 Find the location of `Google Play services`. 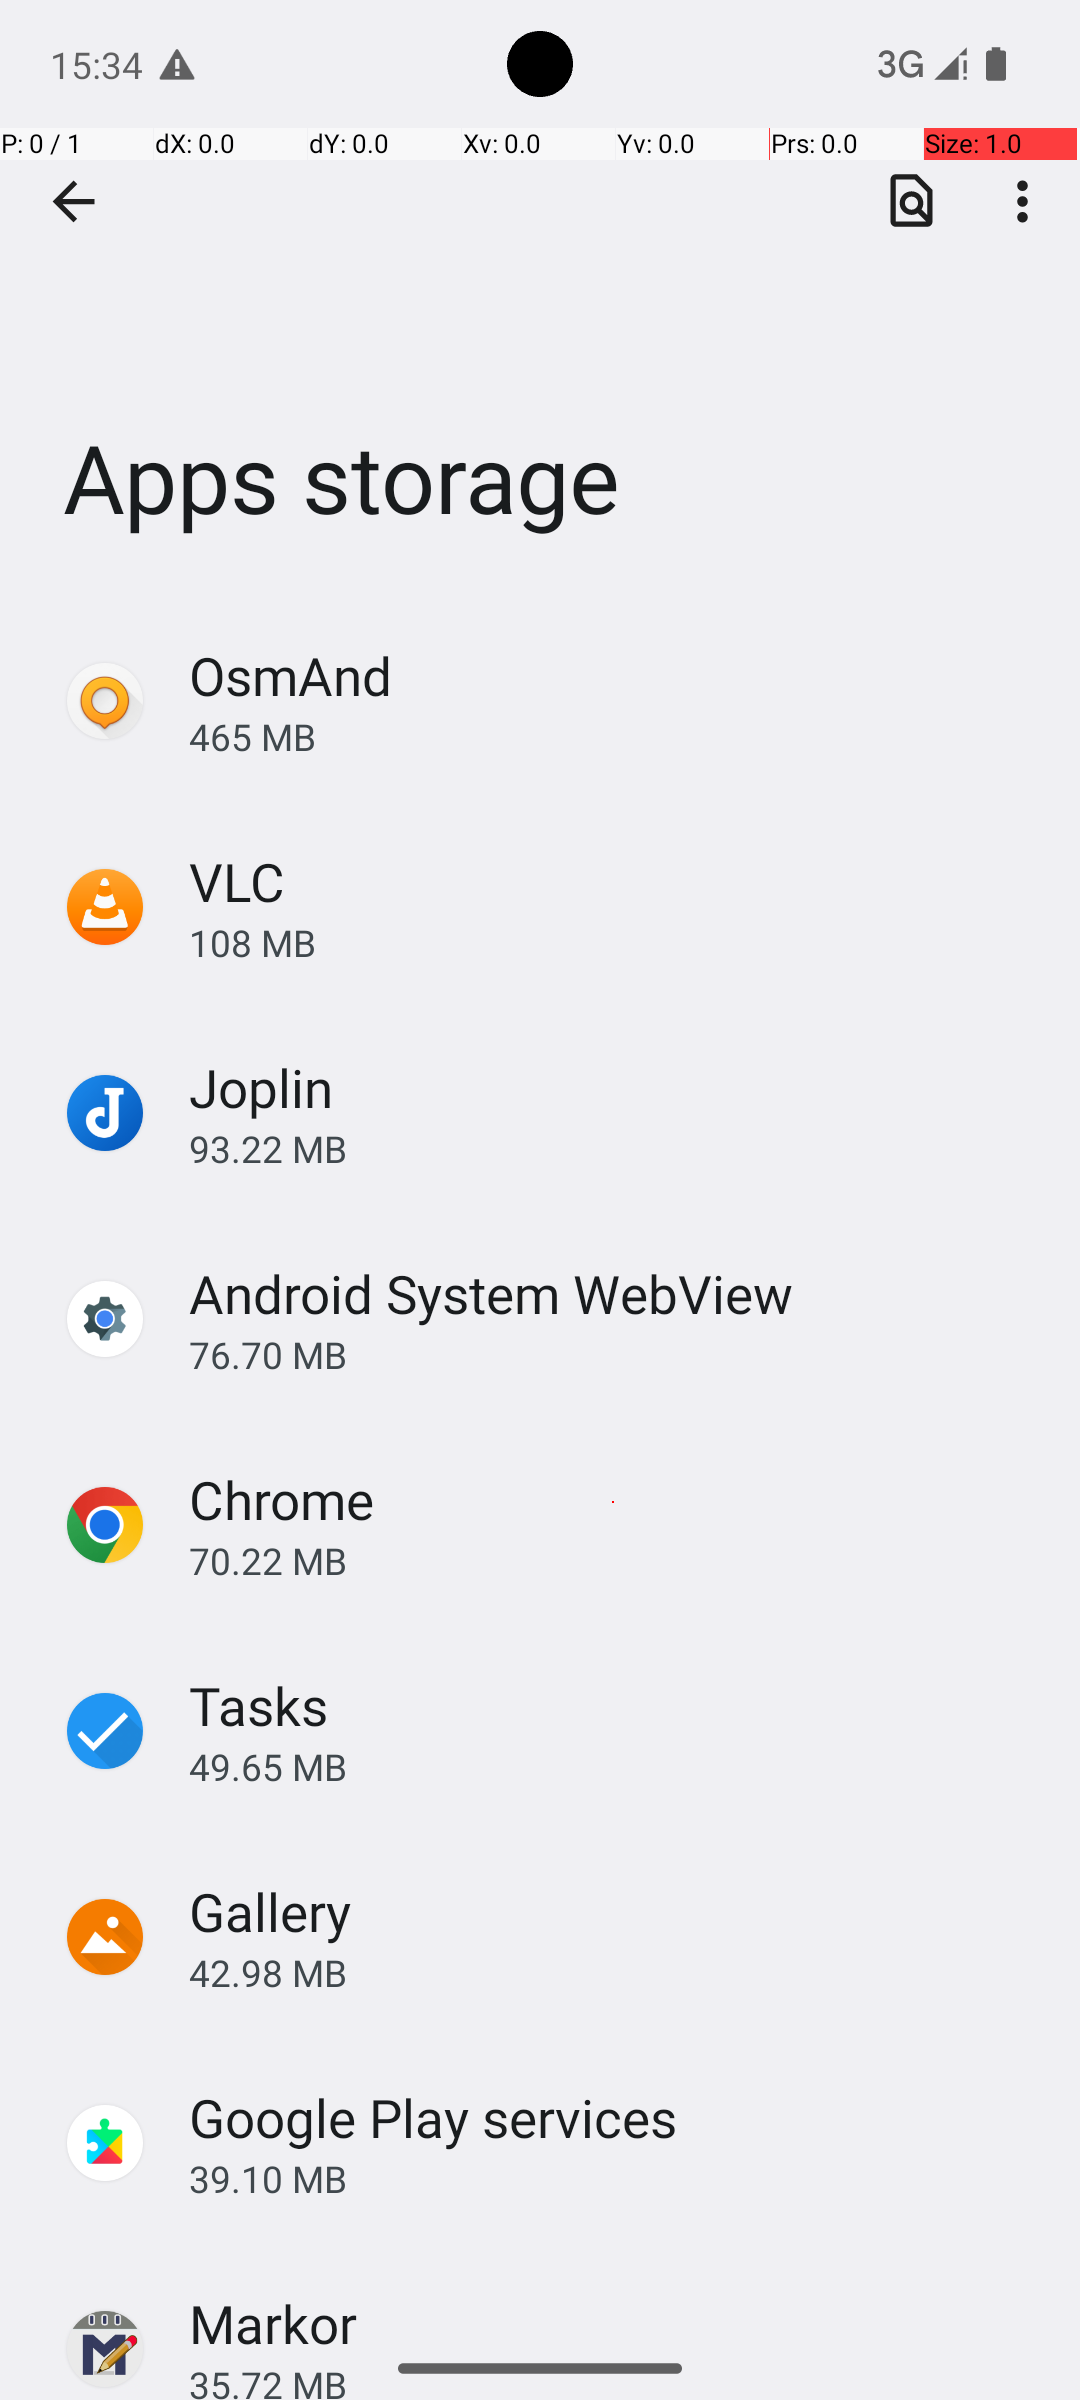

Google Play services is located at coordinates (434, 2118).